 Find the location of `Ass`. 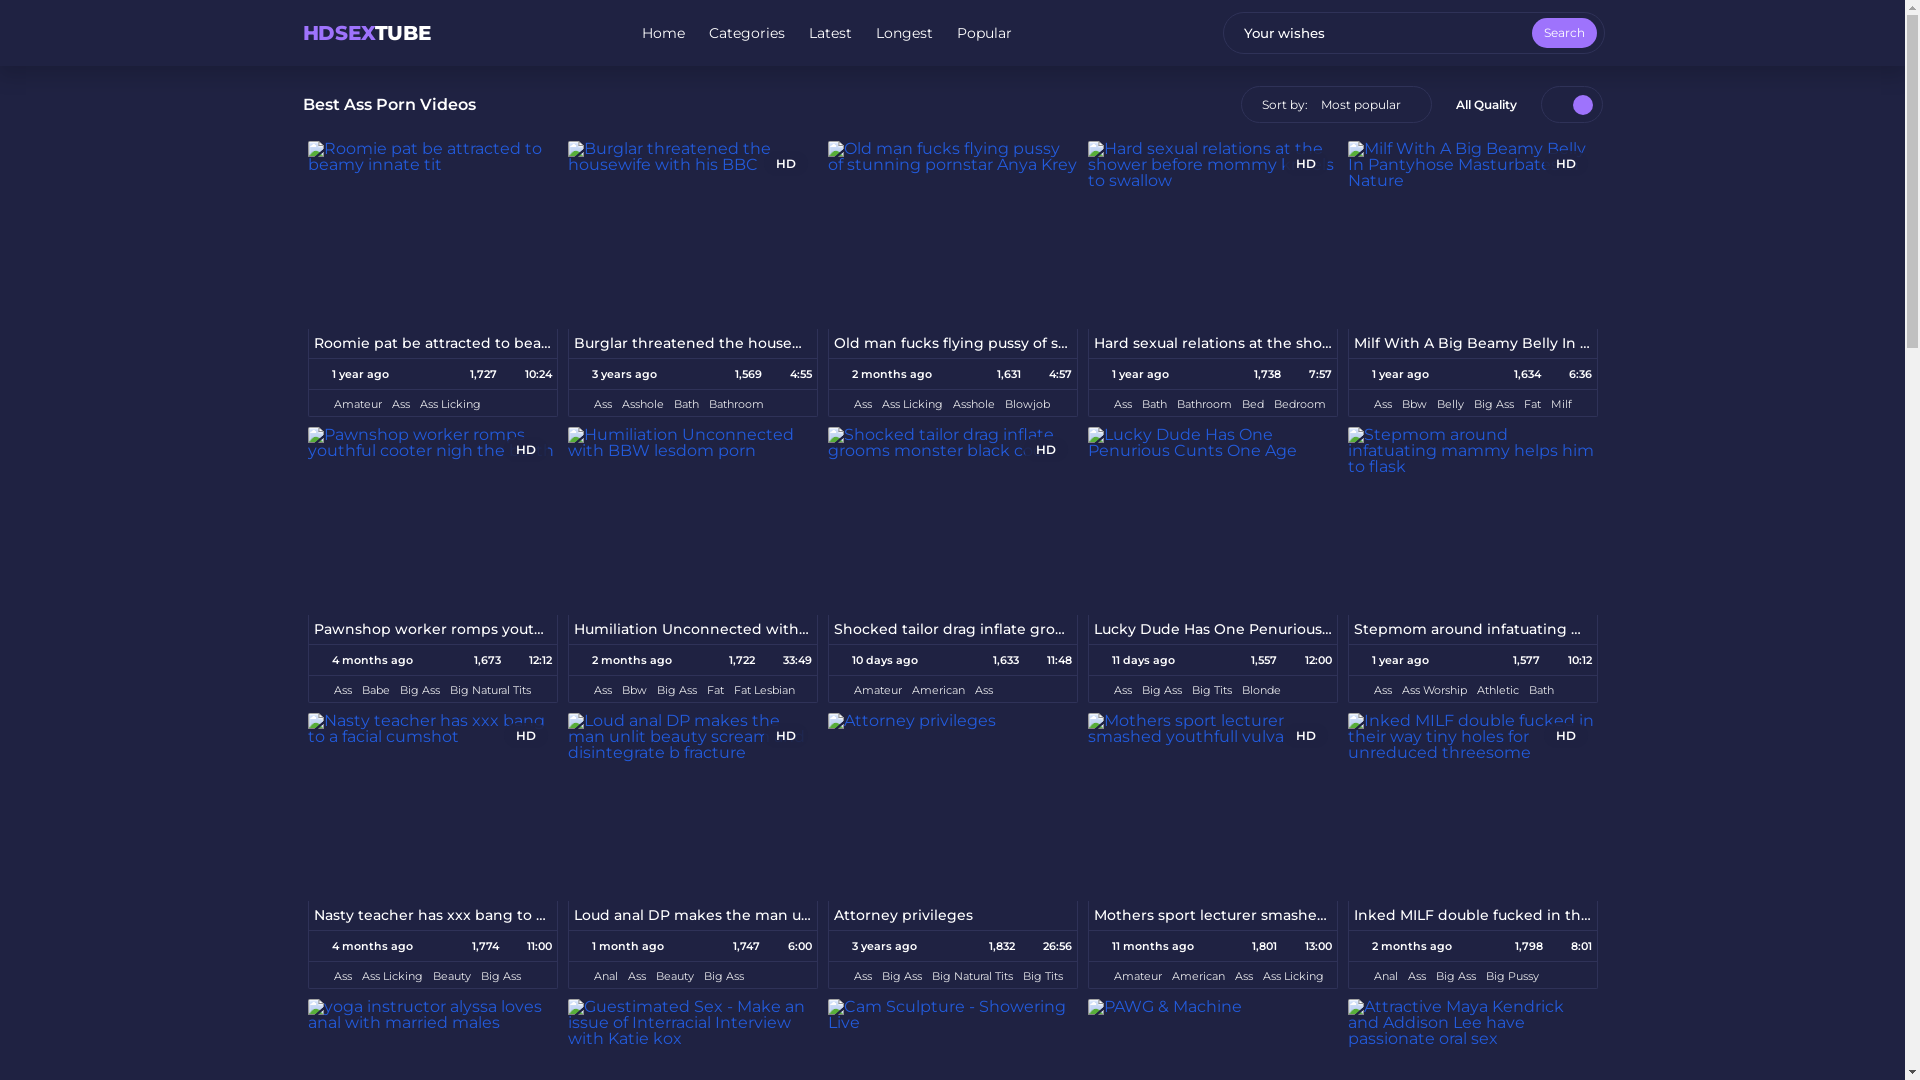

Ass is located at coordinates (983, 690).